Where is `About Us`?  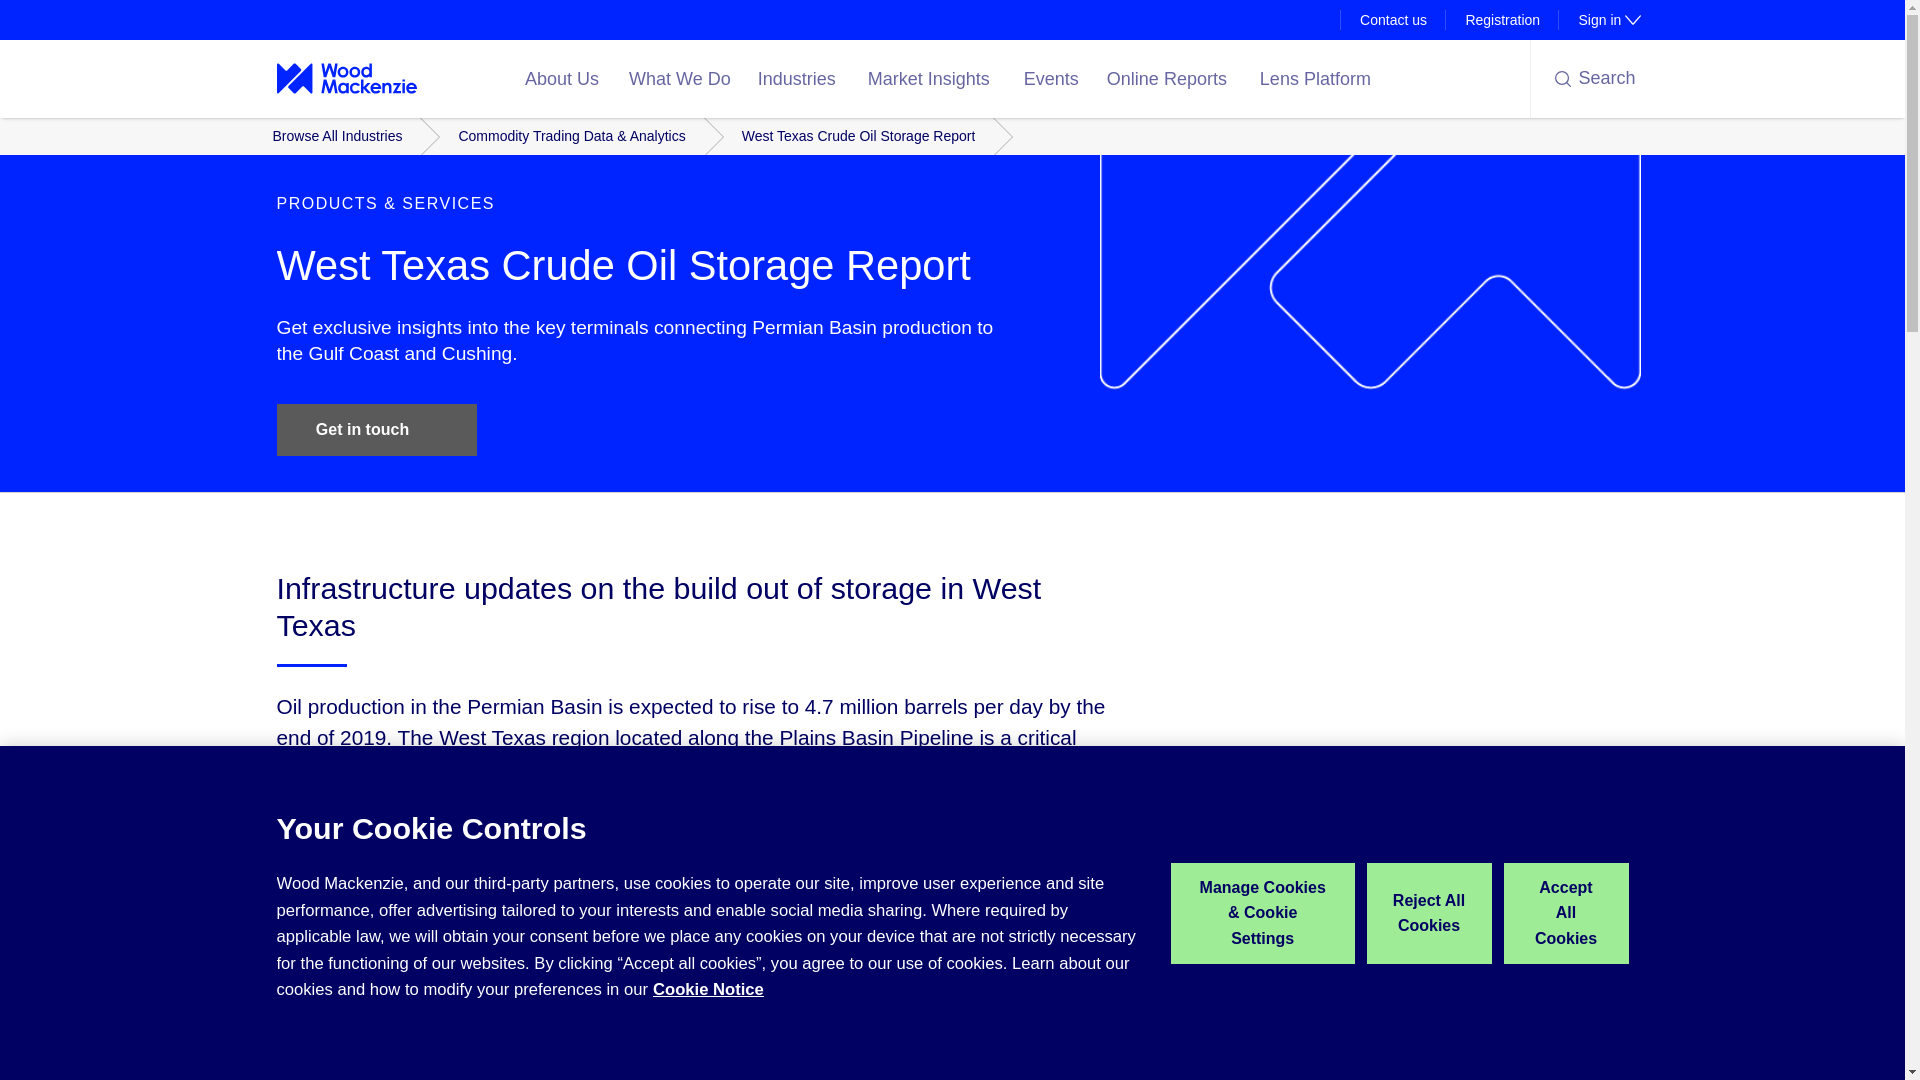 About Us is located at coordinates (564, 78).